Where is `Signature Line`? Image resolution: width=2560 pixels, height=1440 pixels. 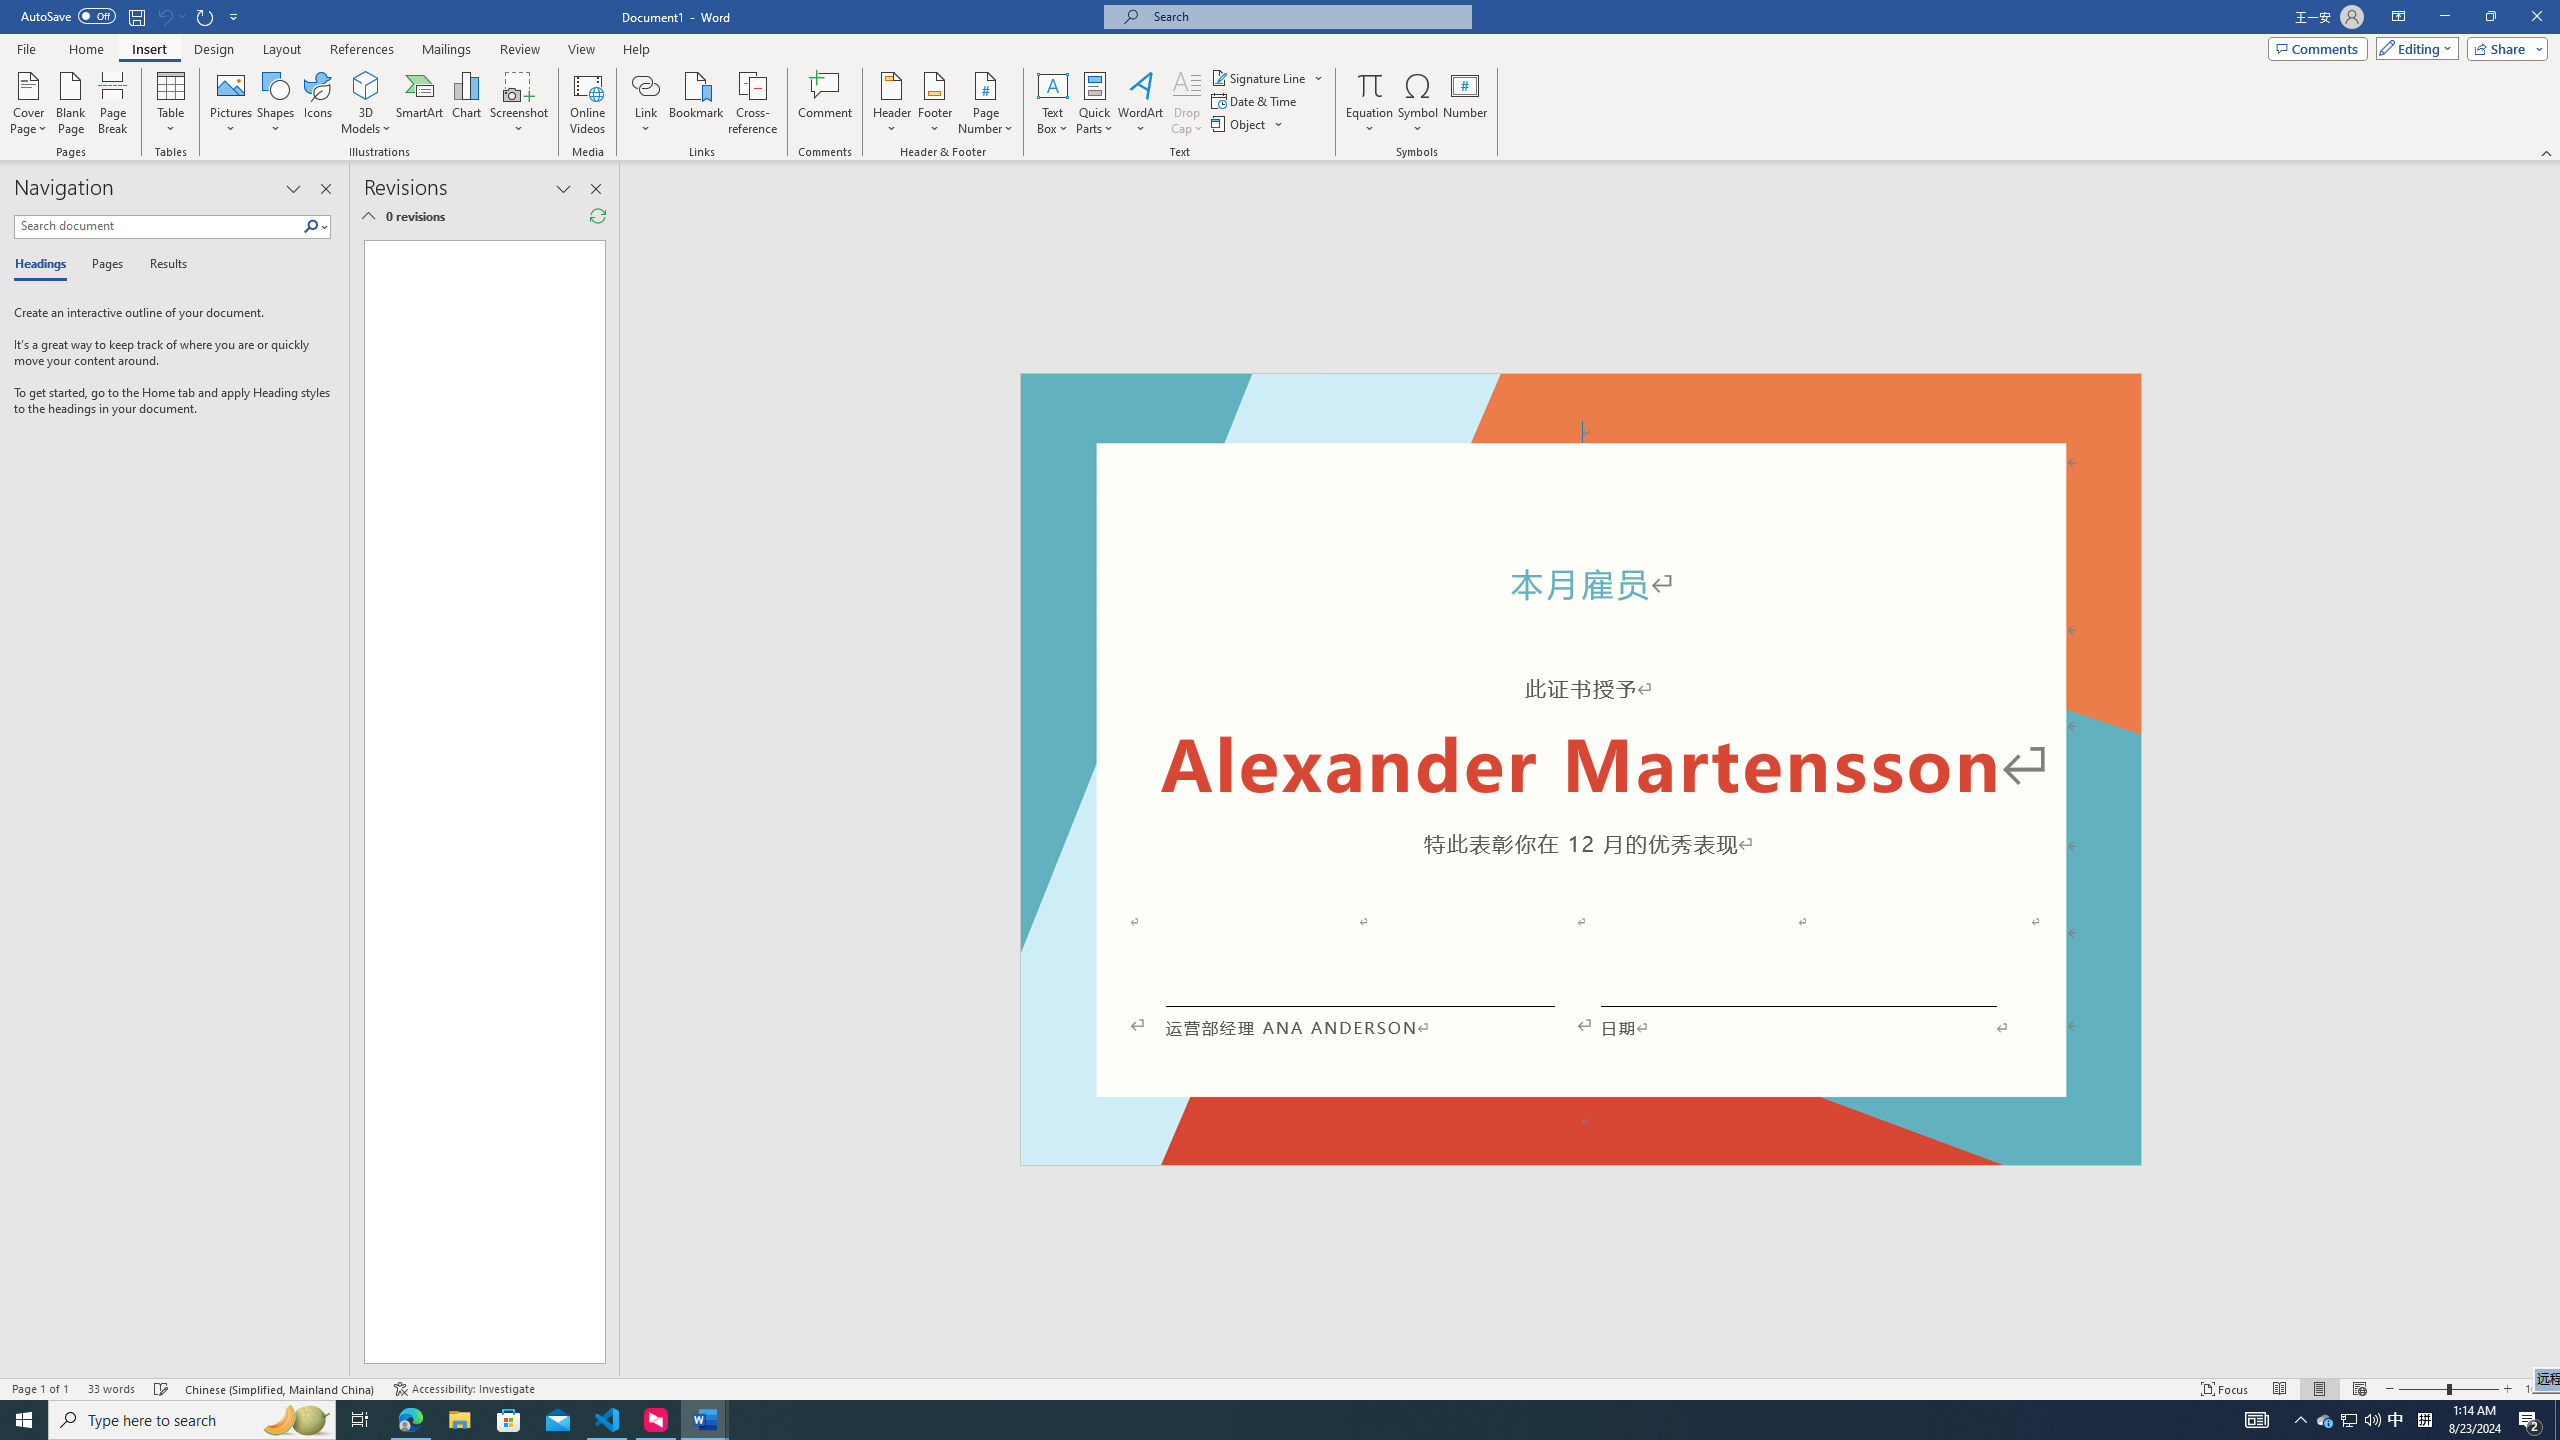 Signature Line is located at coordinates (1268, 78).